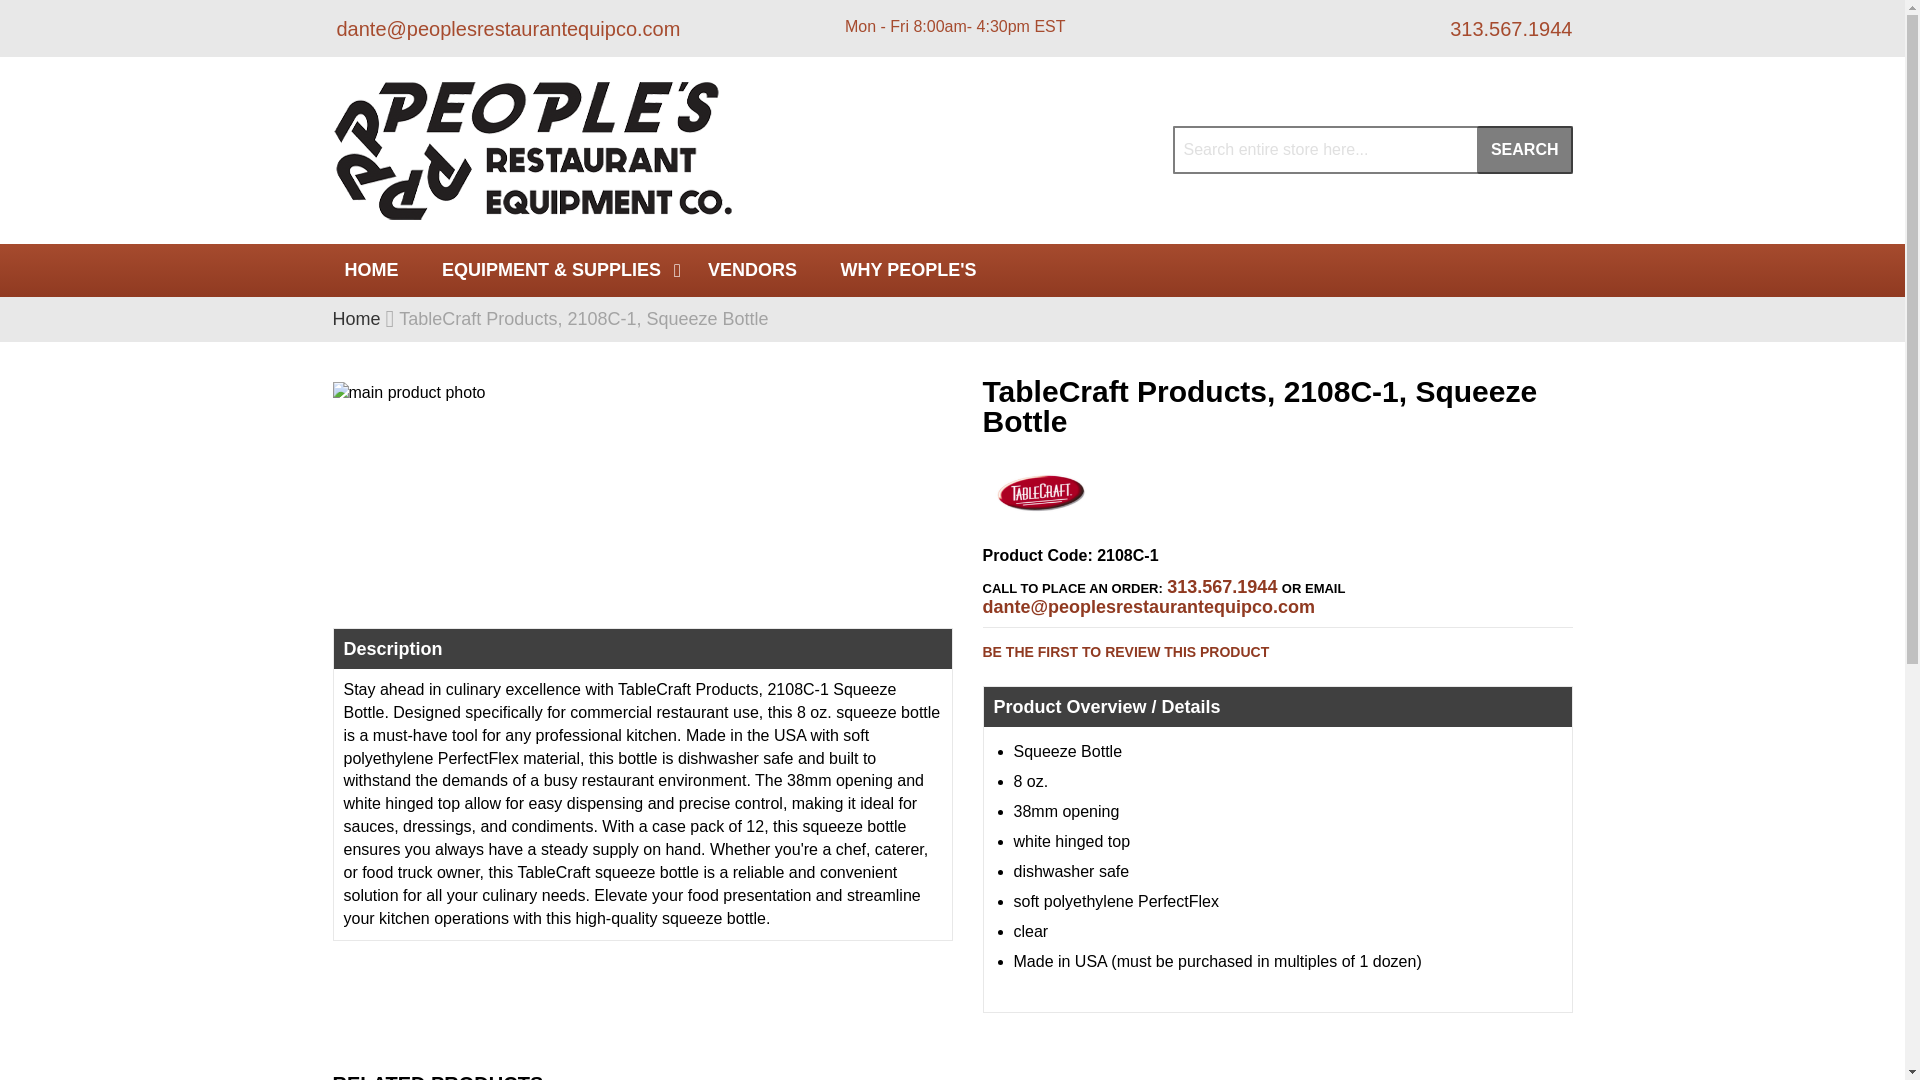 This screenshot has height=1080, width=1920. What do you see at coordinates (1508, 28) in the screenshot?
I see `313.567.1944` at bounding box center [1508, 28].